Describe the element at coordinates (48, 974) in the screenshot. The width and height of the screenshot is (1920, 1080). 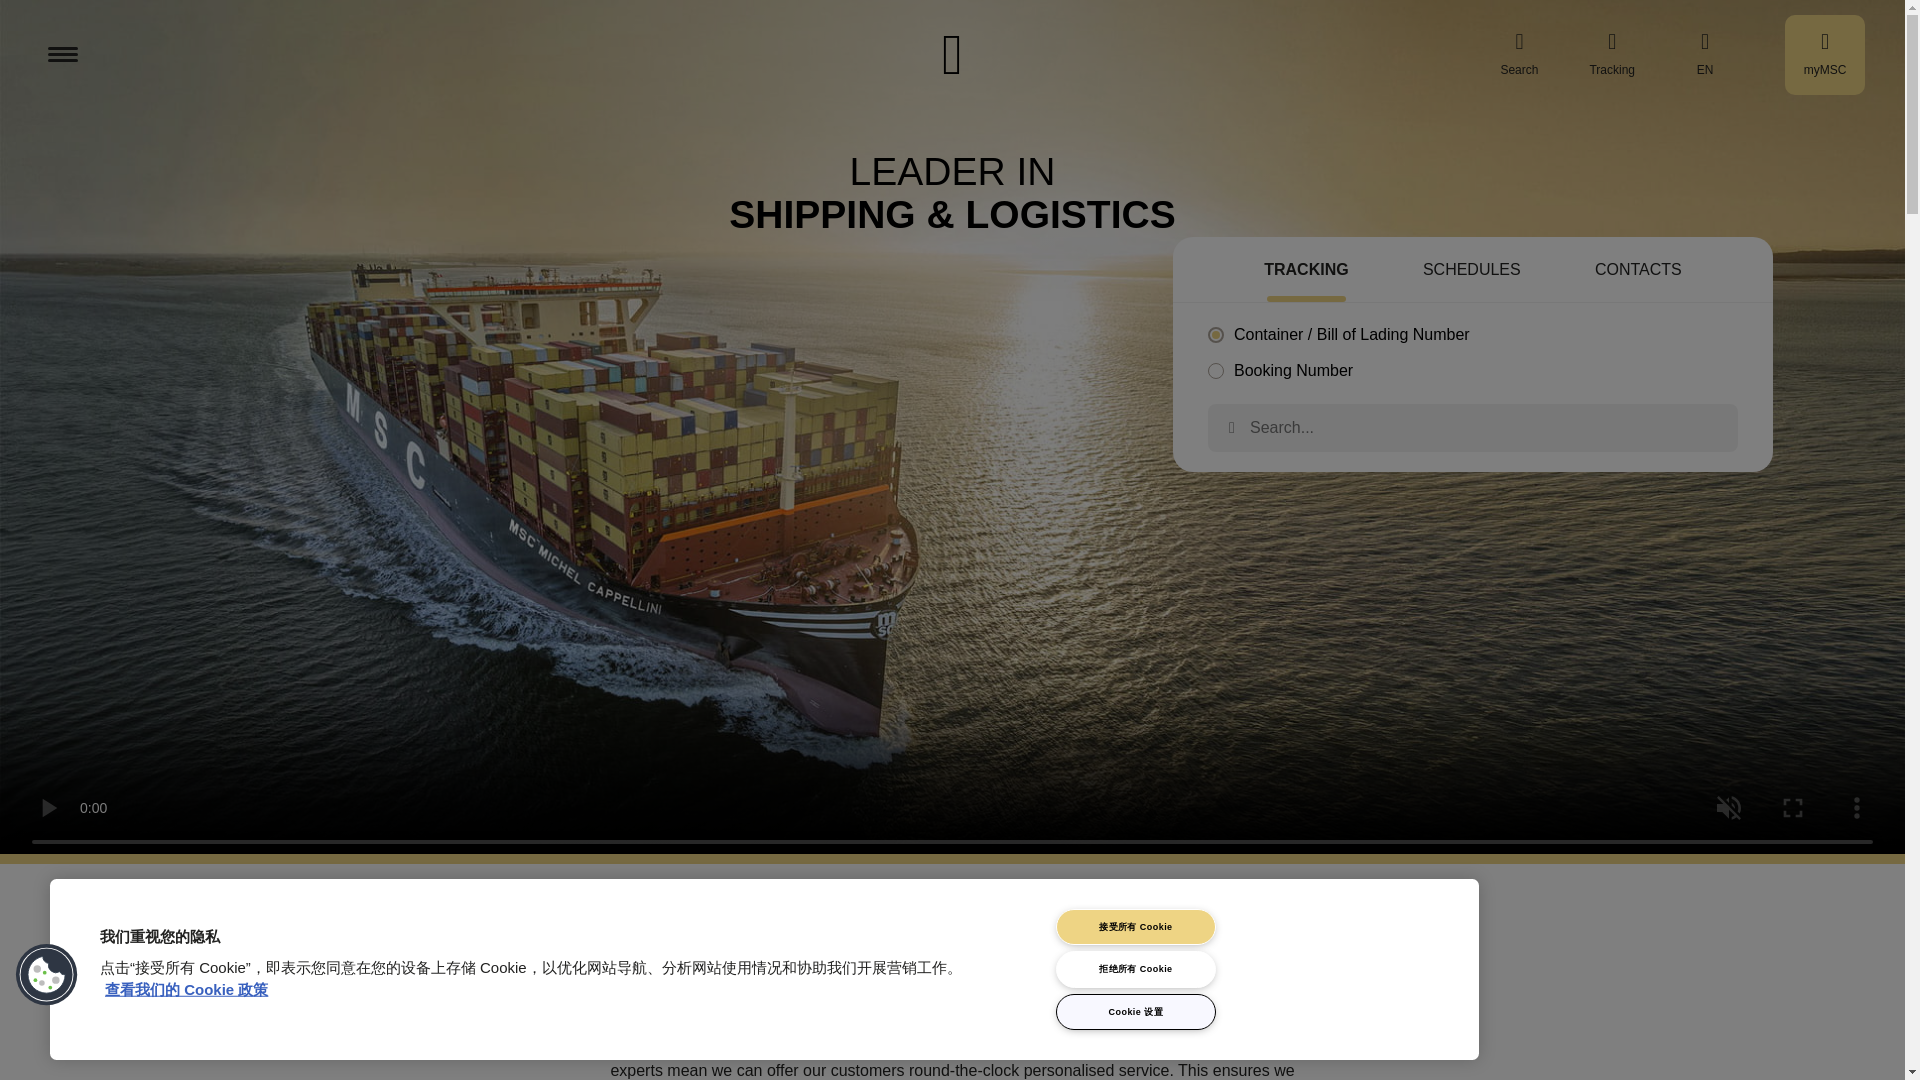
I see `Cookies Button` at that location.